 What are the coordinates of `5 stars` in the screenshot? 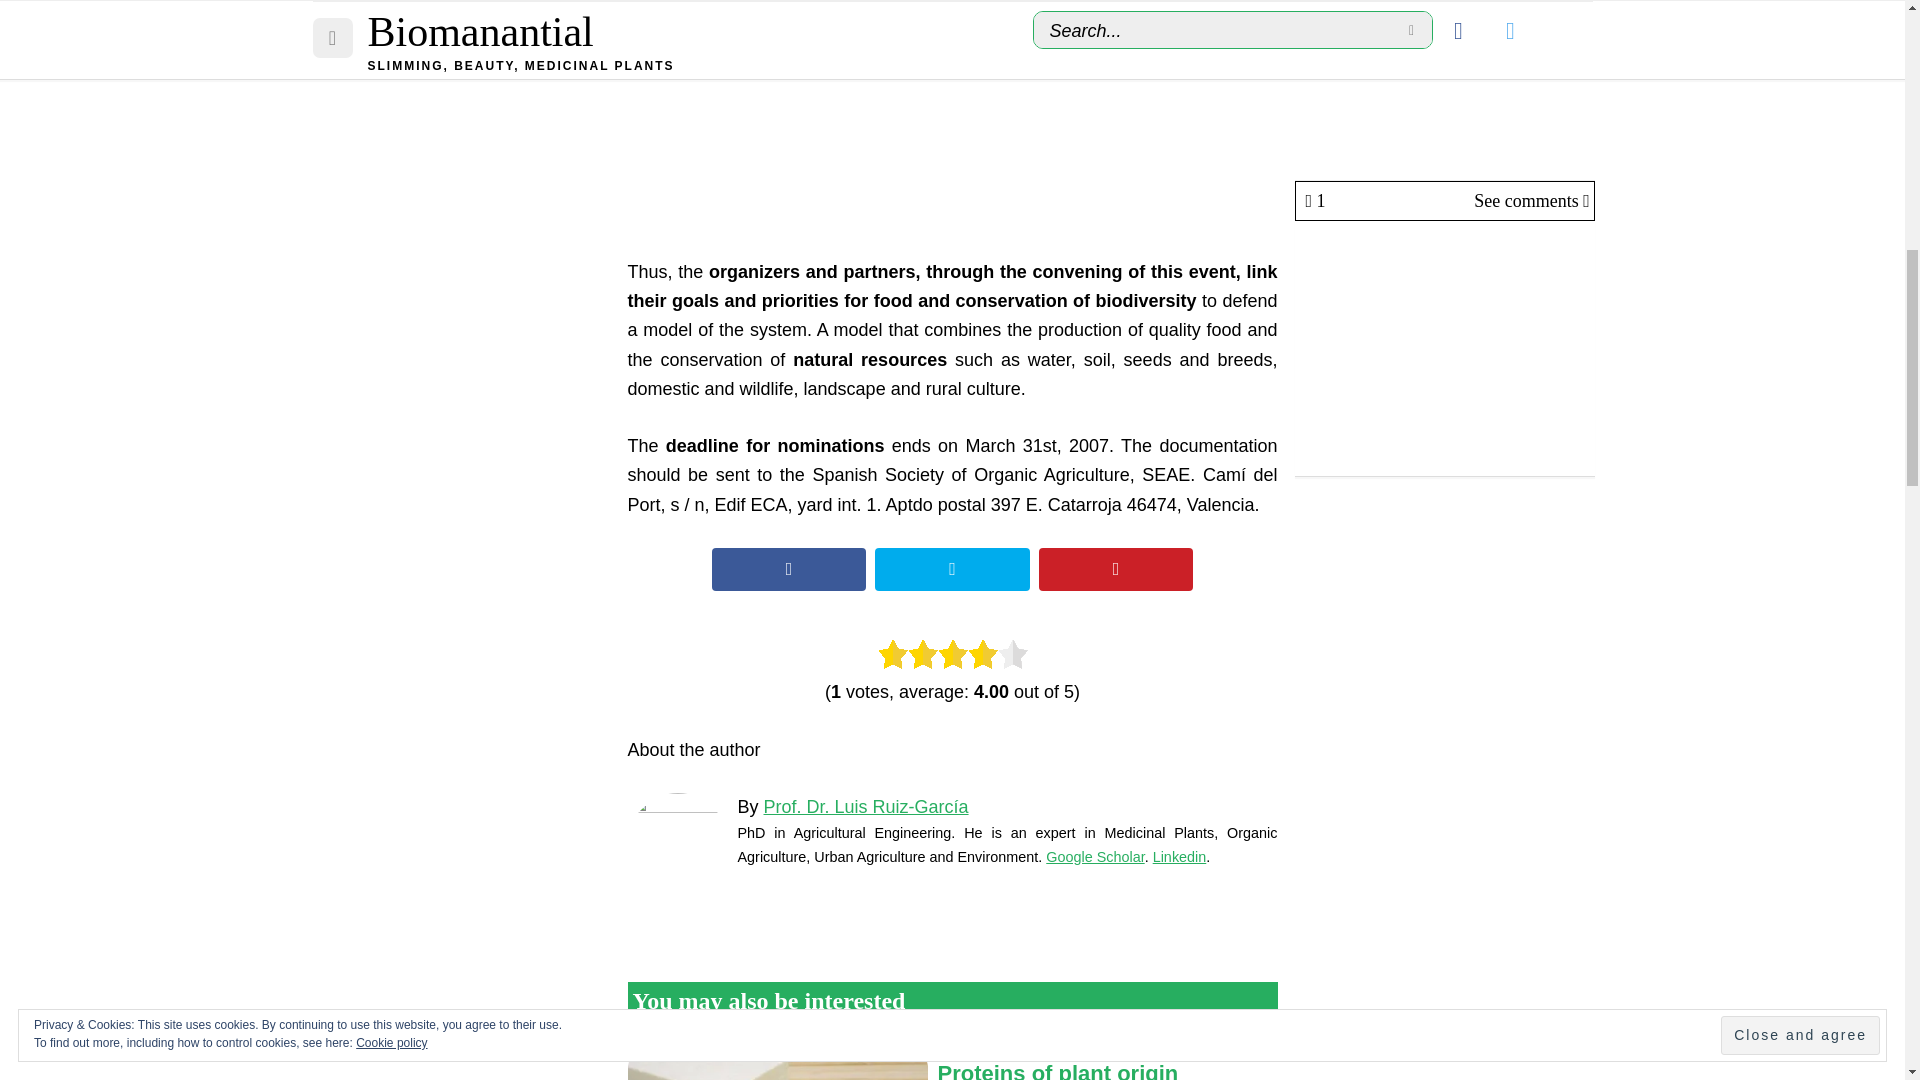 It's located at (1012, 654).